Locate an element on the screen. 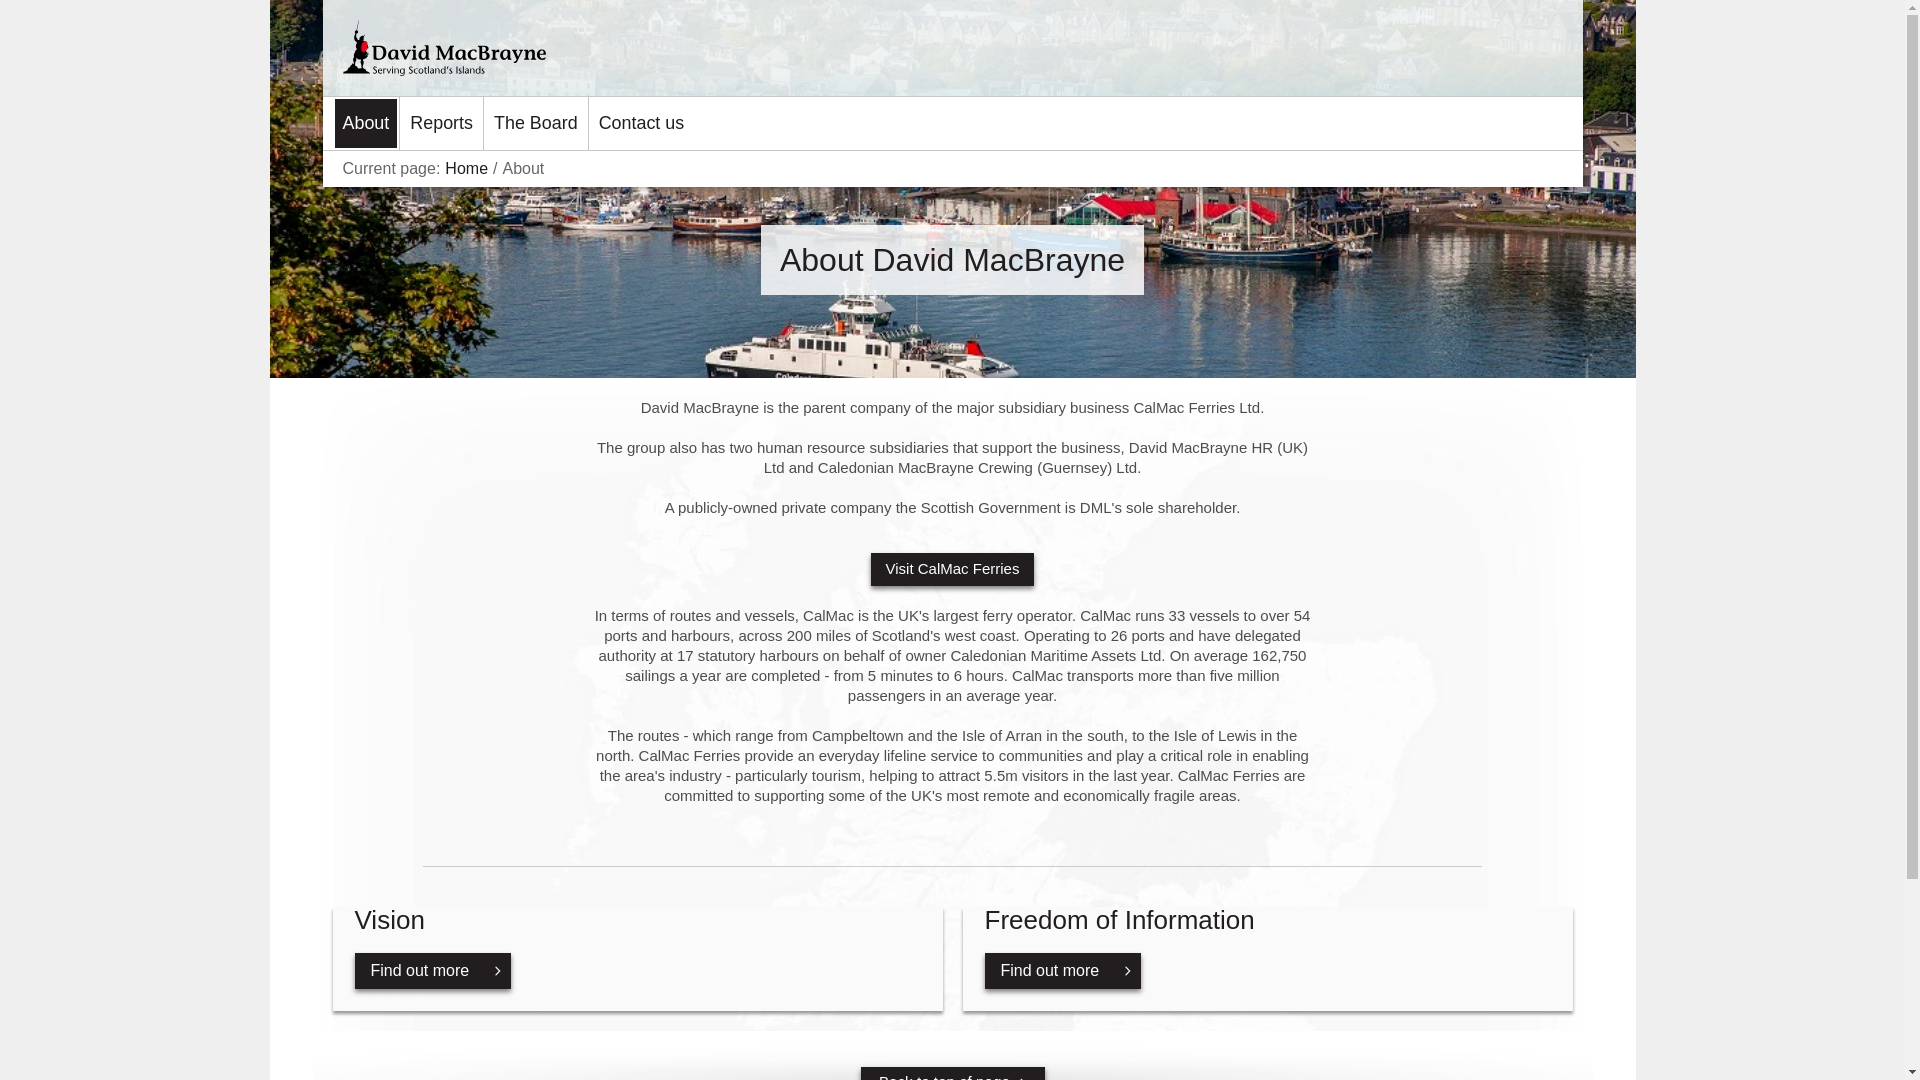 The image size is (1920, 1080). Reports is located at coordinates (1266, 958).